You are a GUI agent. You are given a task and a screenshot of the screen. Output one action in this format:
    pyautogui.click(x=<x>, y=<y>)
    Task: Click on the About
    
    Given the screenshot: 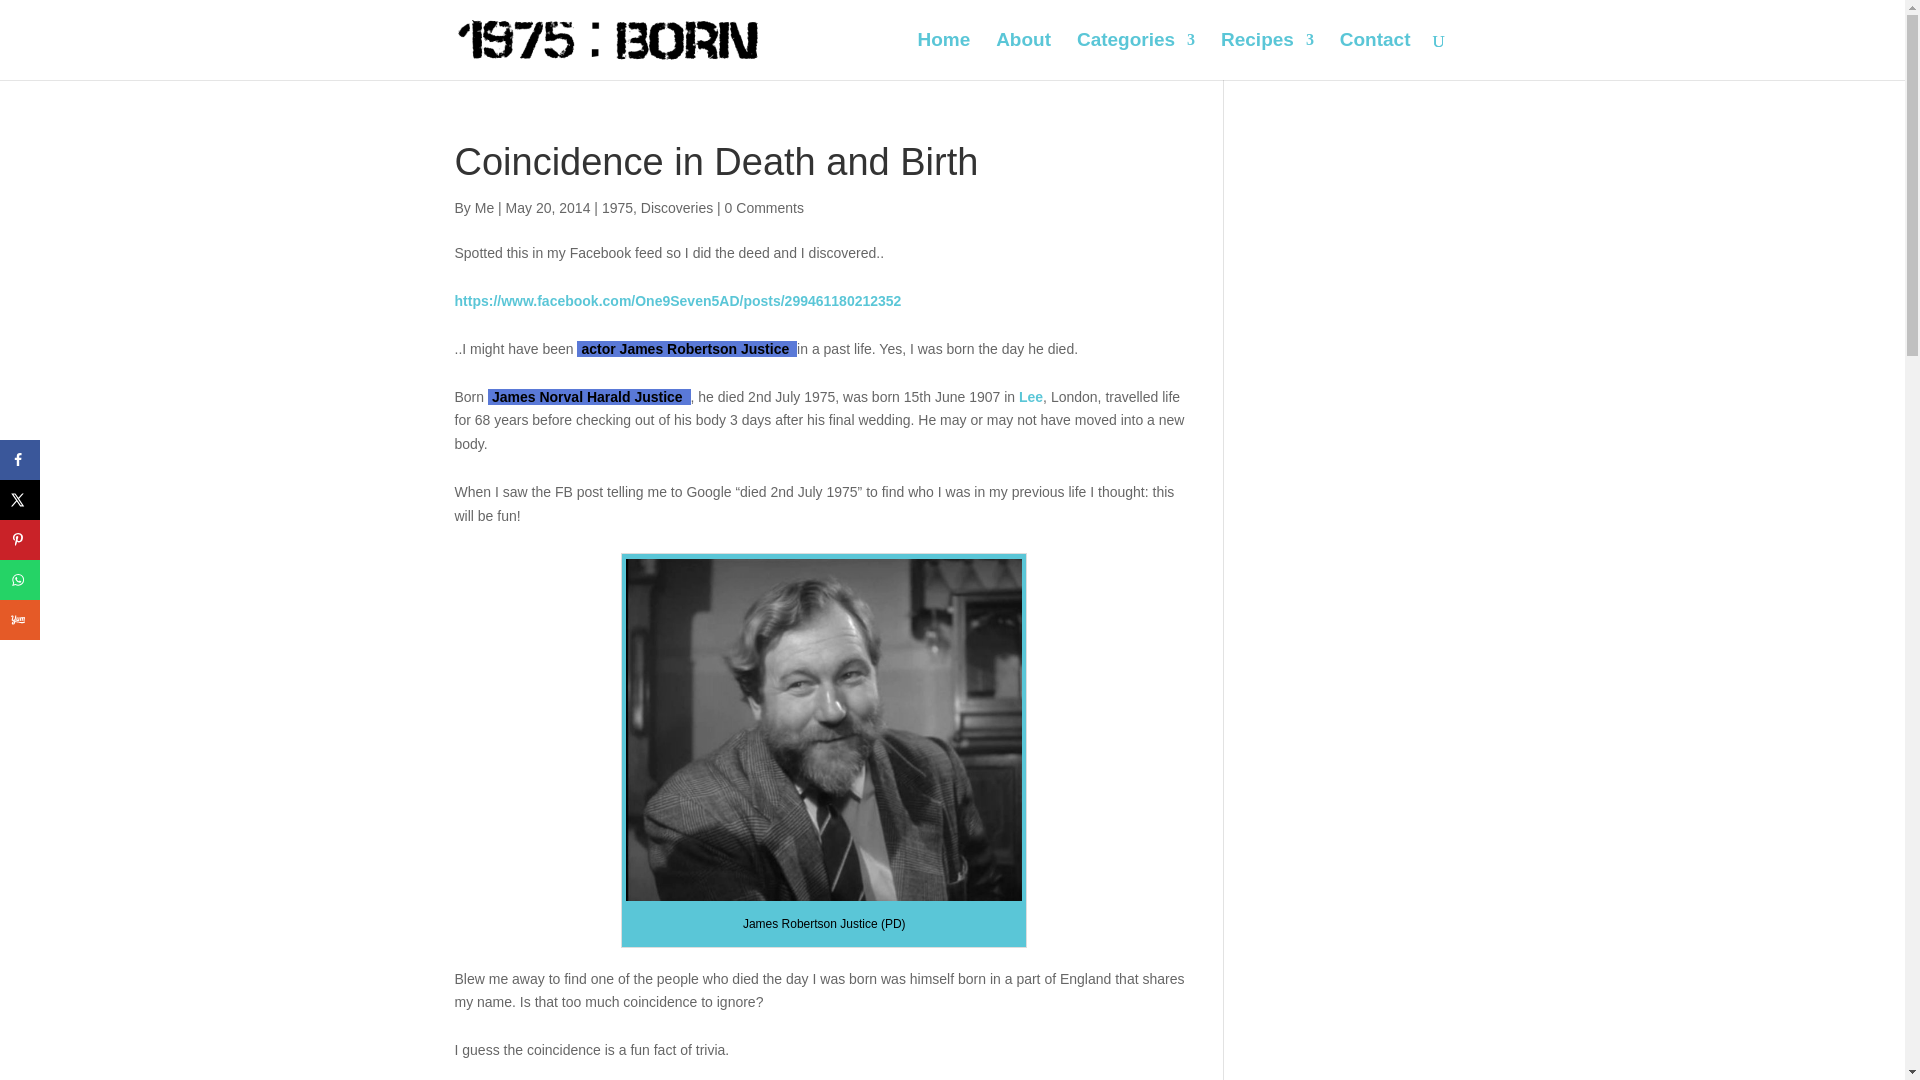 What is the action you would take?
    pyautogui.click(x=1023, y=56)
    